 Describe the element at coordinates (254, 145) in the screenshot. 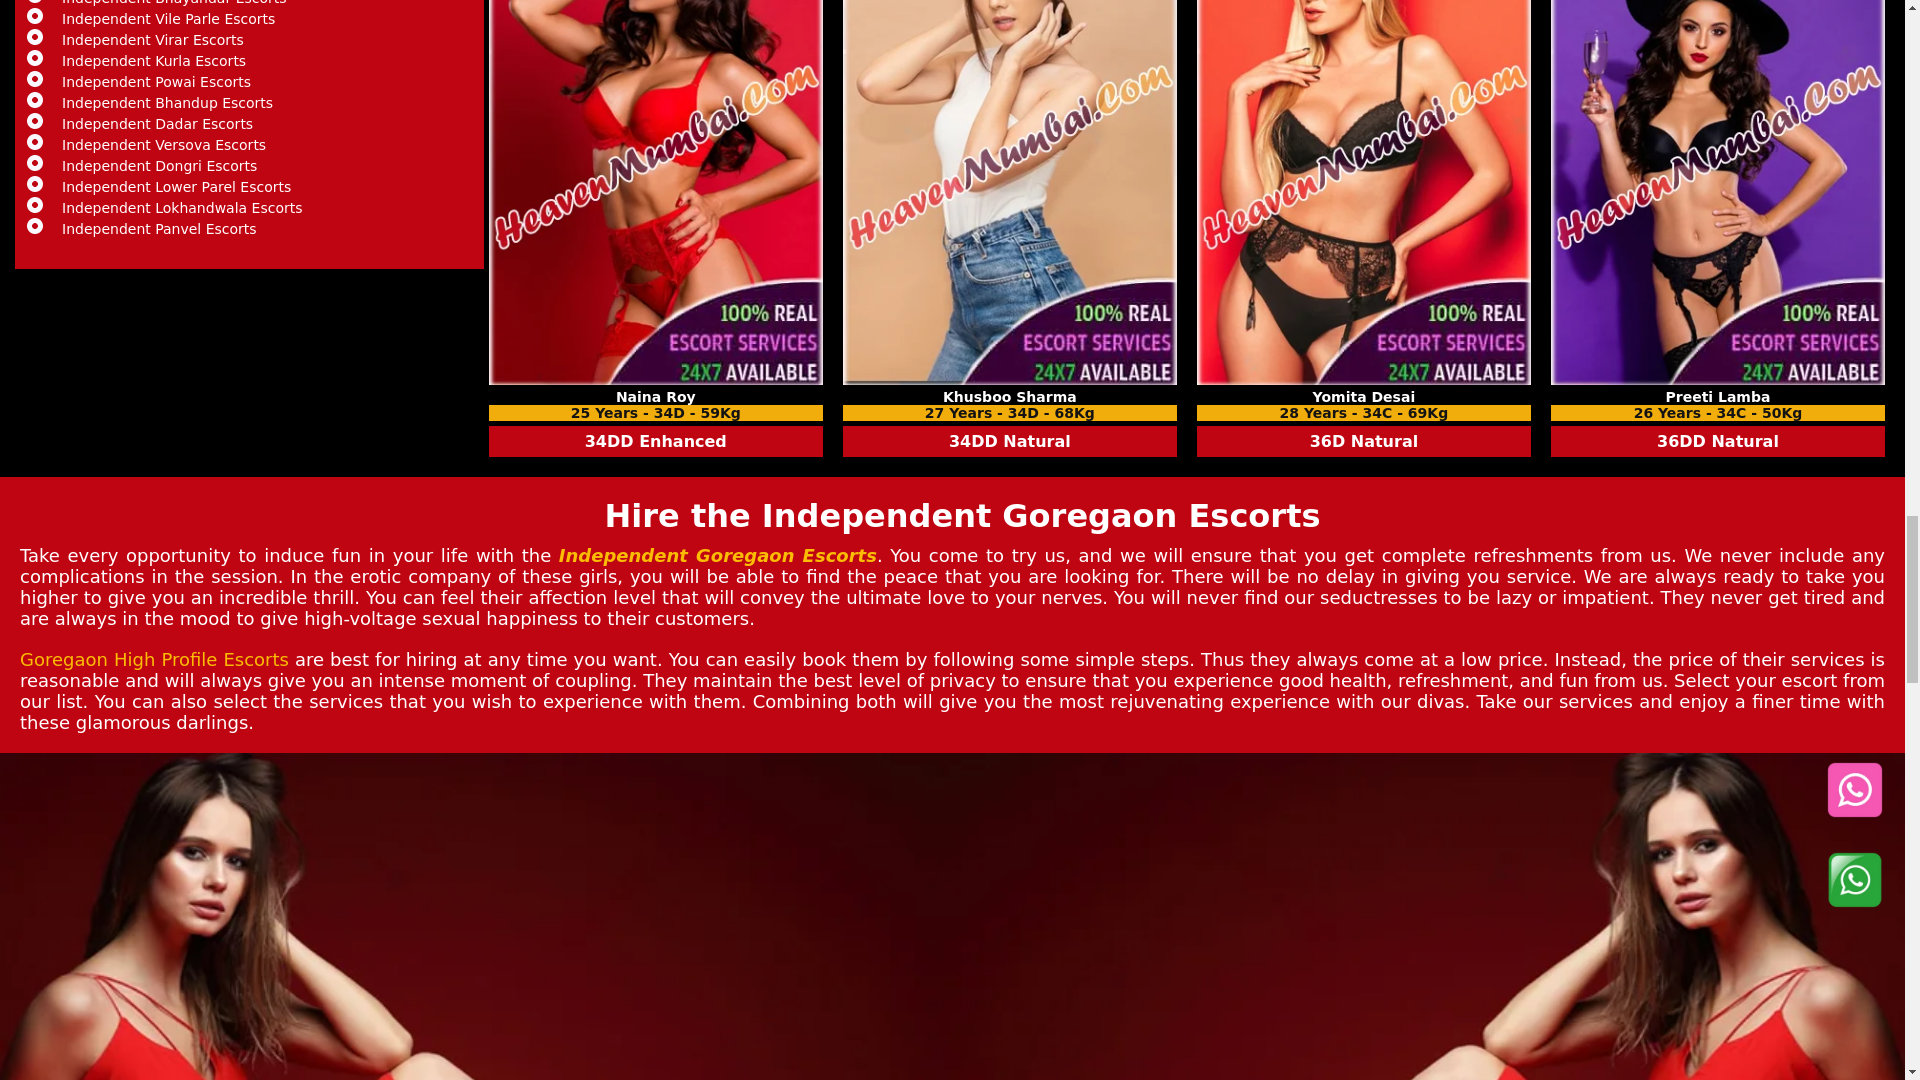

I see `Independent Versova Escorts` at that location.